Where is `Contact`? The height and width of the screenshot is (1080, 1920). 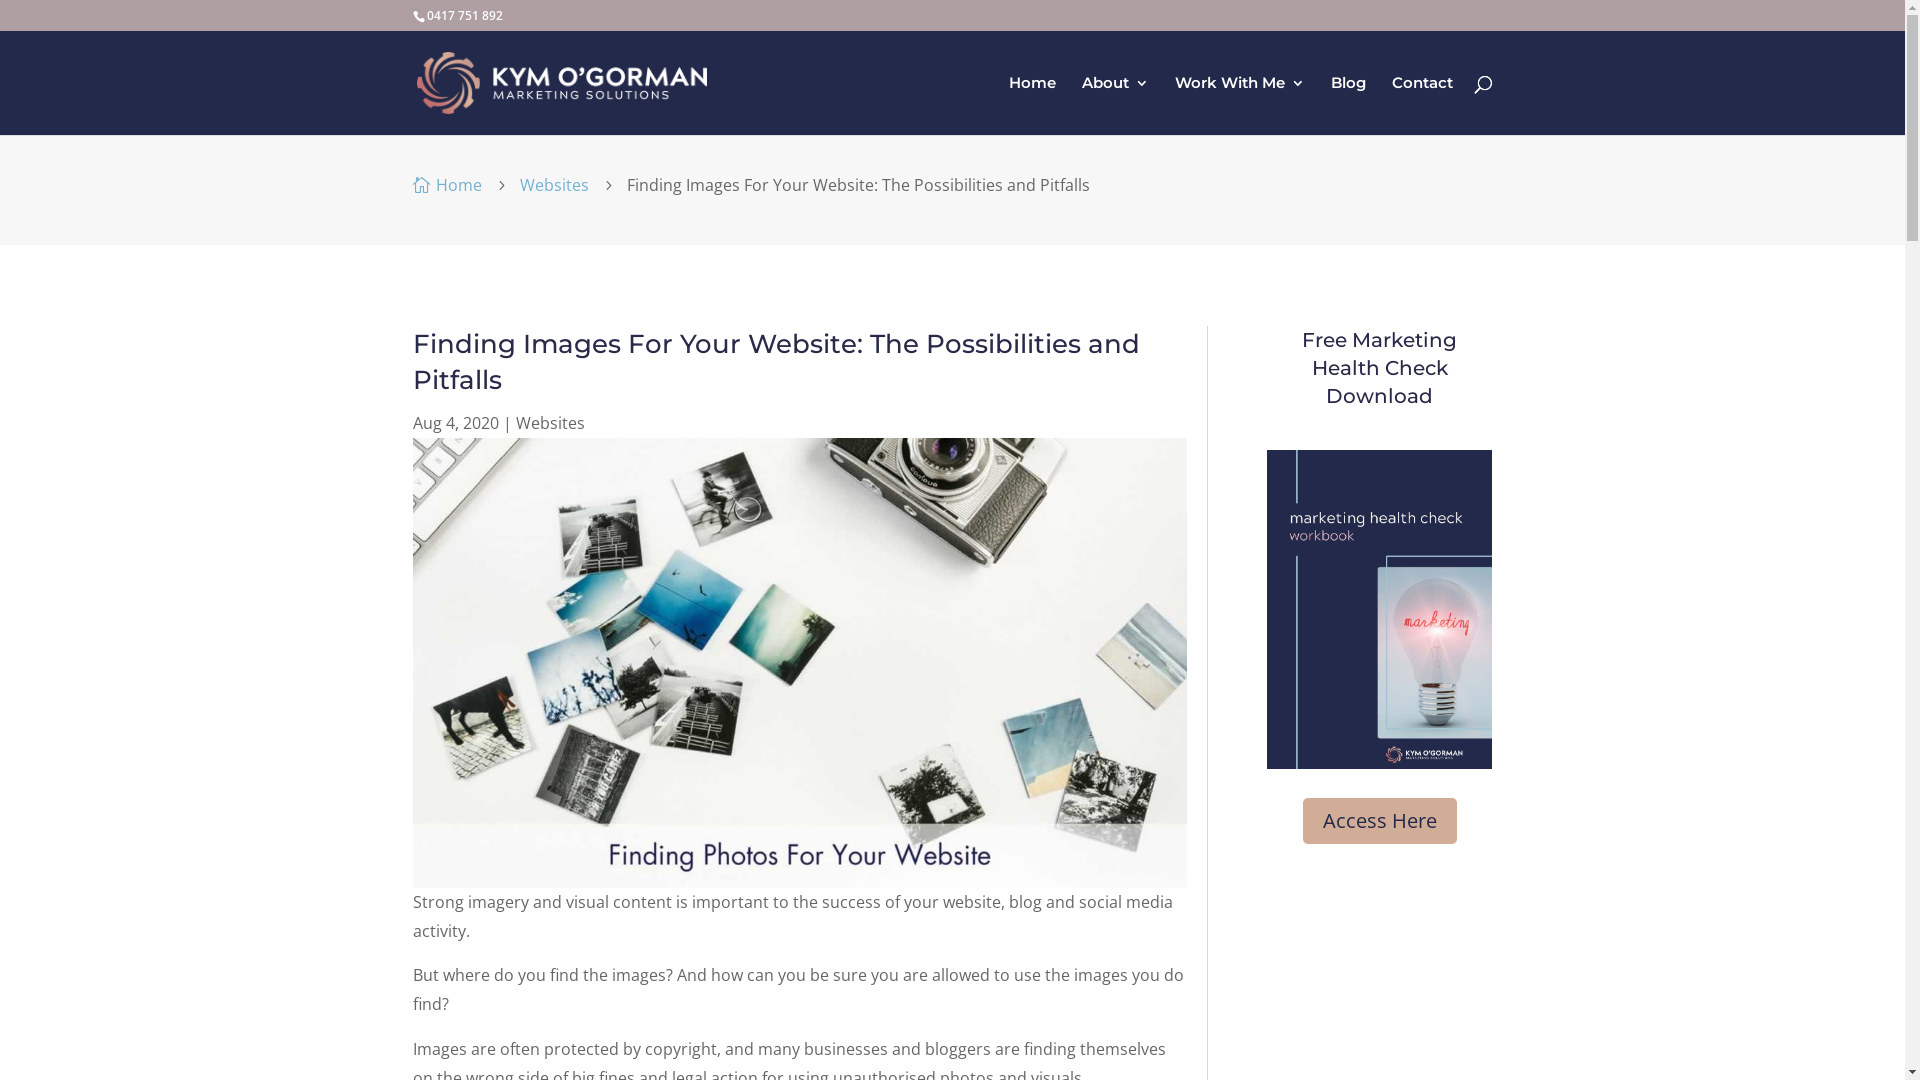
Contact is located at coordinates (1422, 106).